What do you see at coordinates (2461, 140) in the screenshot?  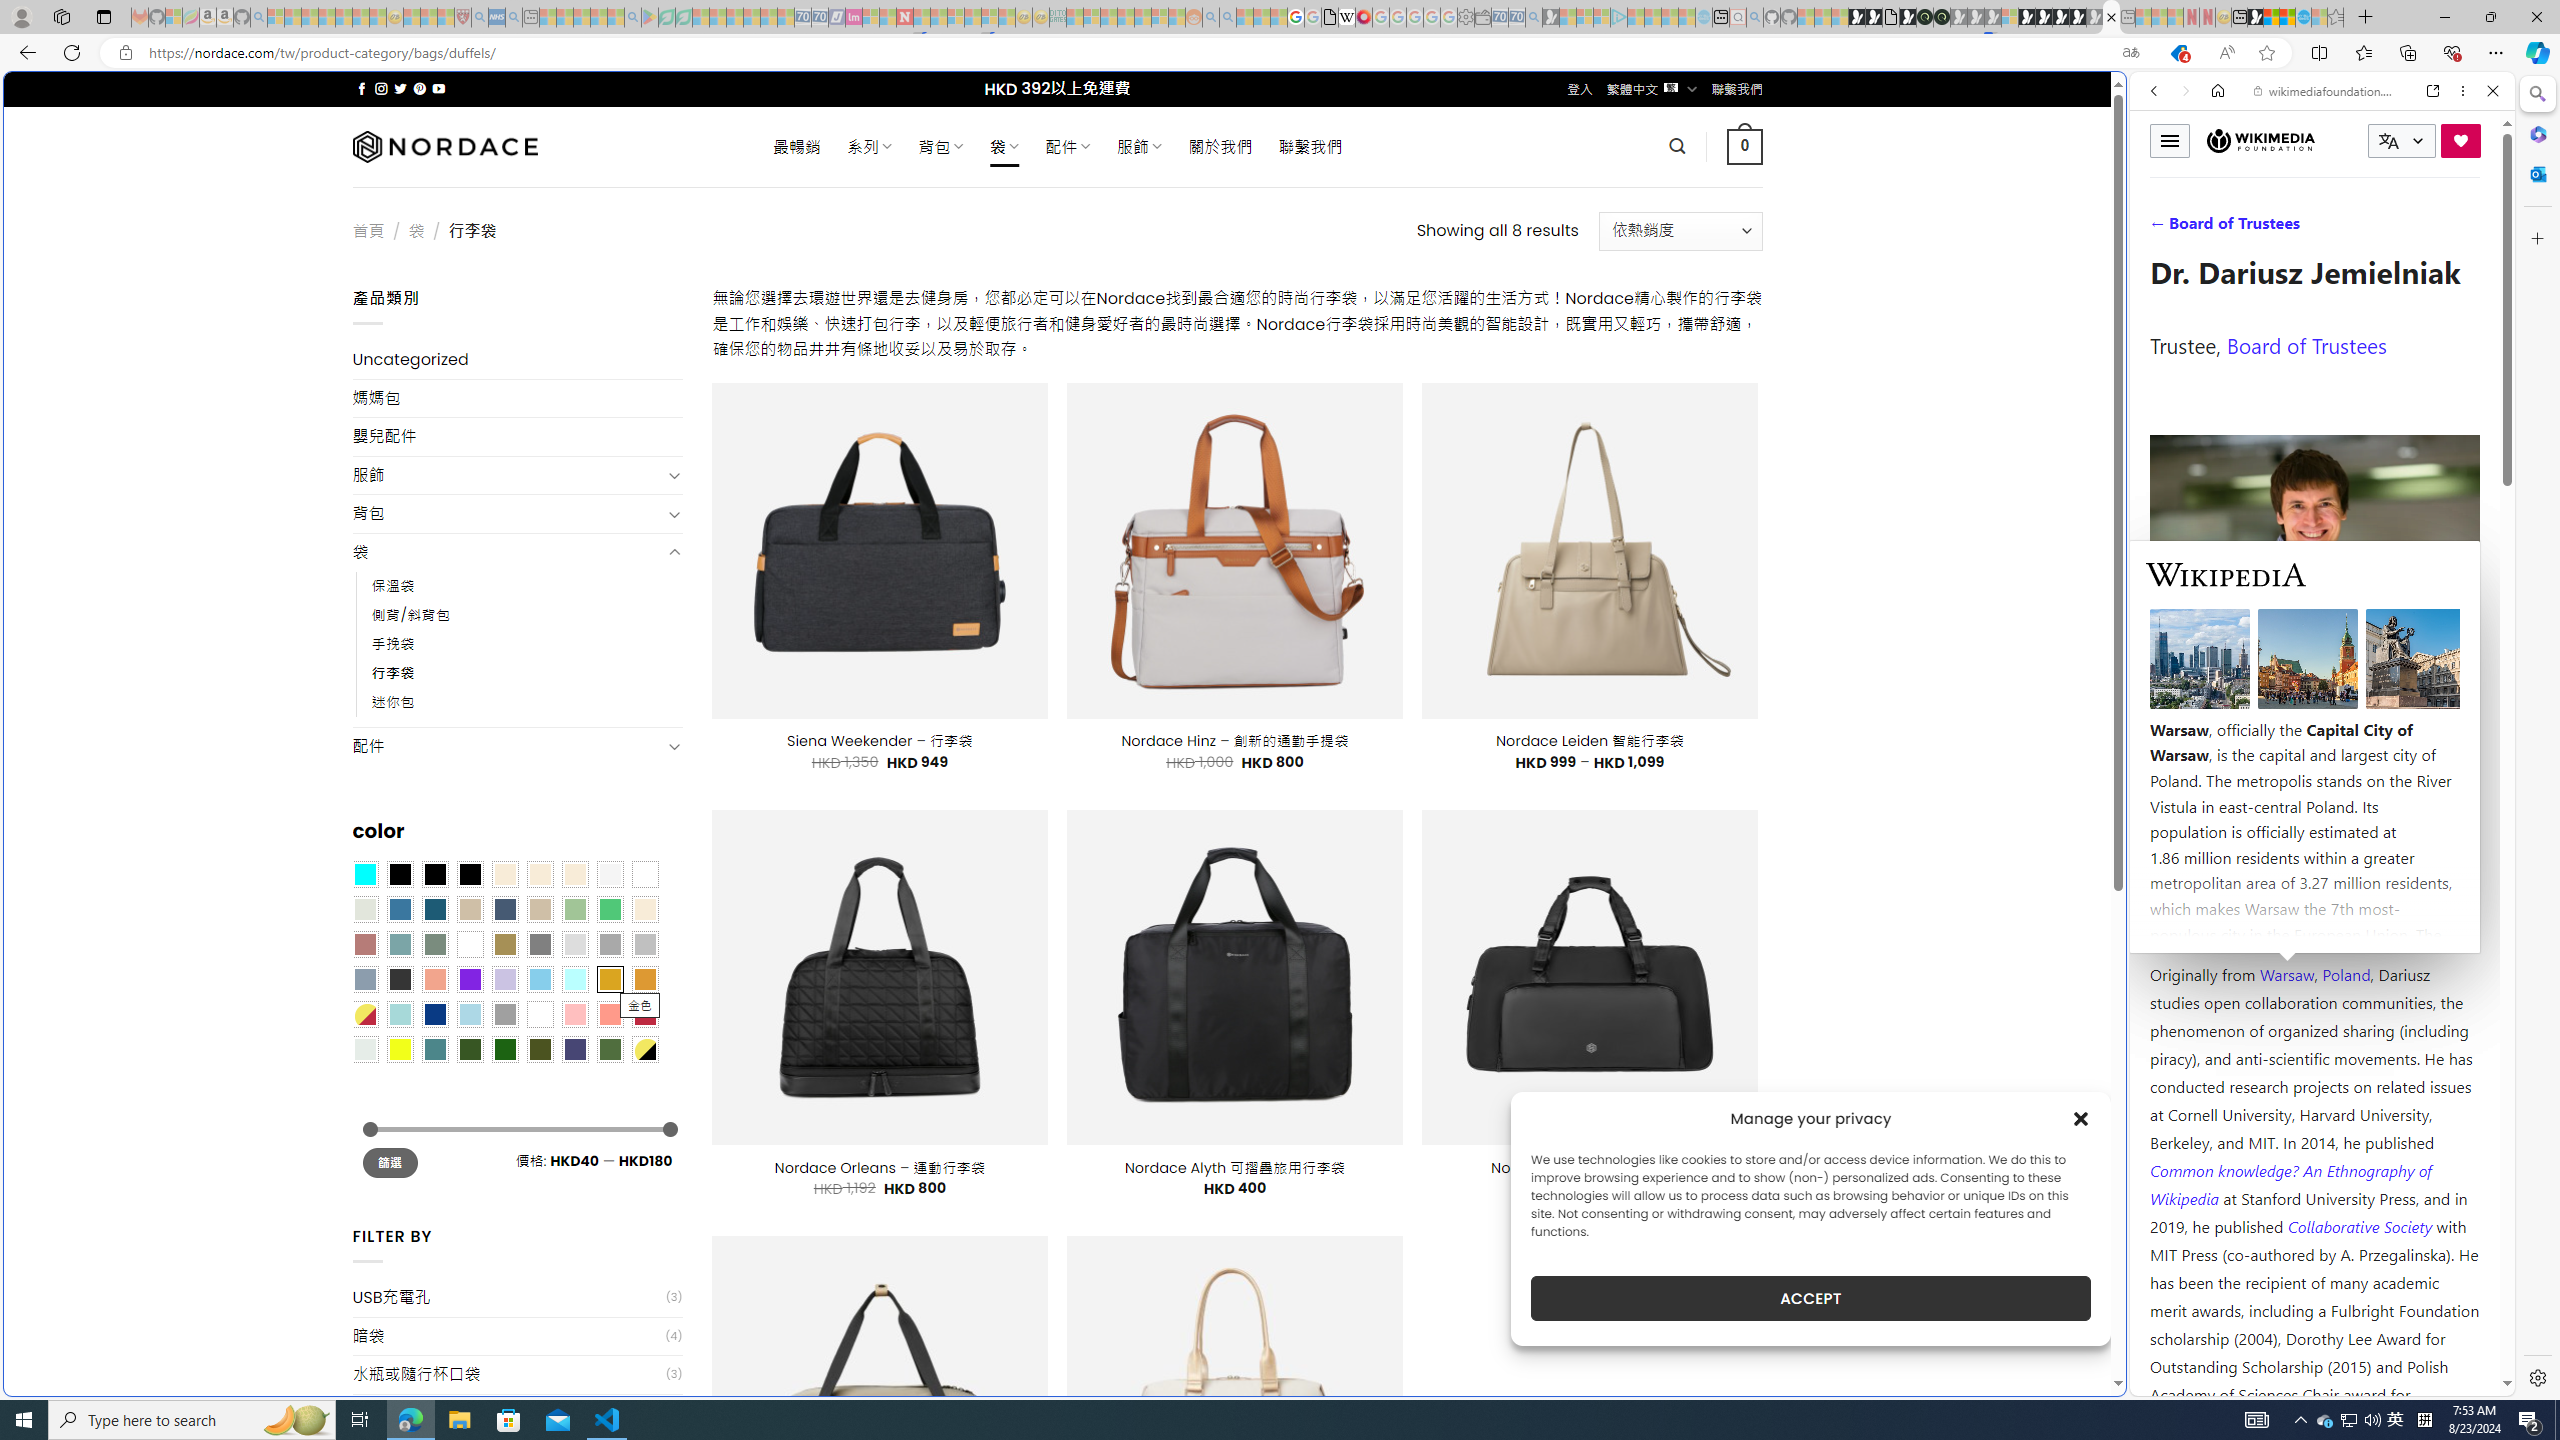 I see `Donate now` at bounding box center [2461, 140].